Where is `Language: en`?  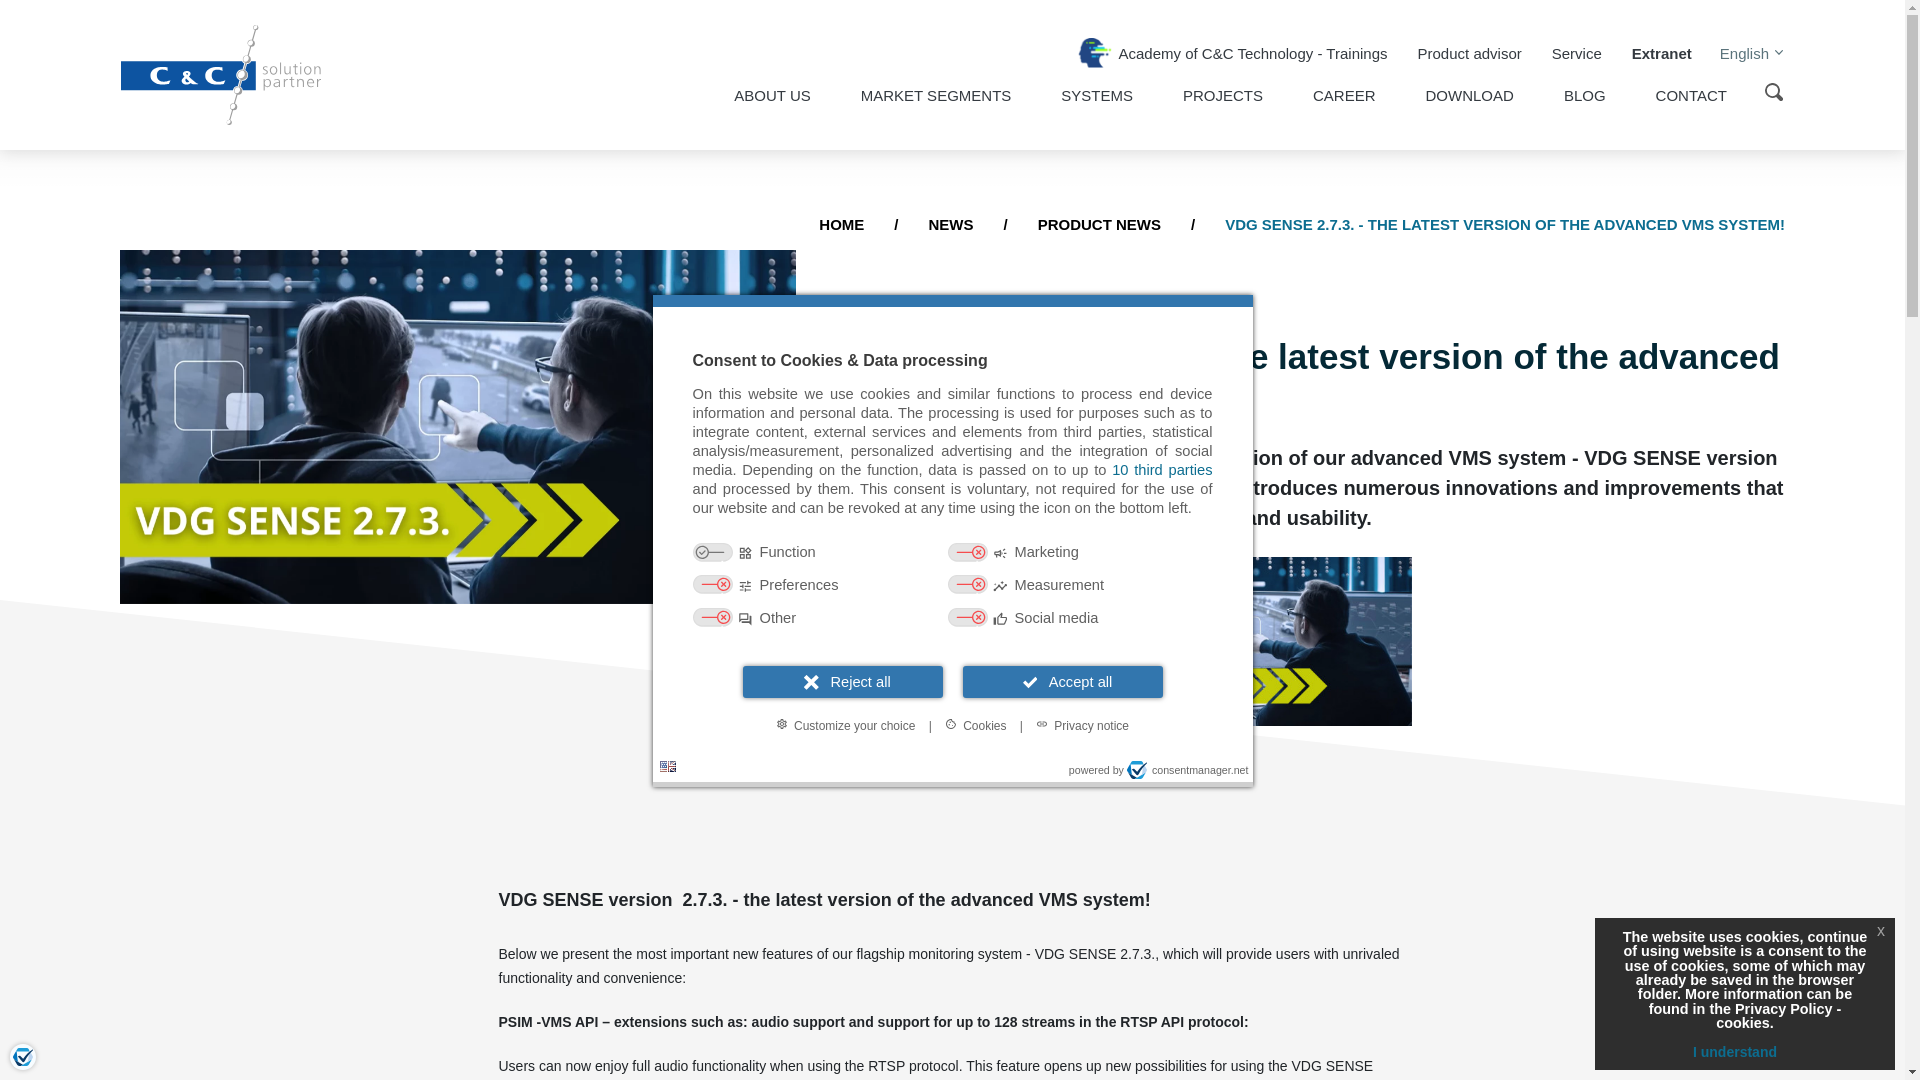
Language: en is located at coordinates (668, 766).